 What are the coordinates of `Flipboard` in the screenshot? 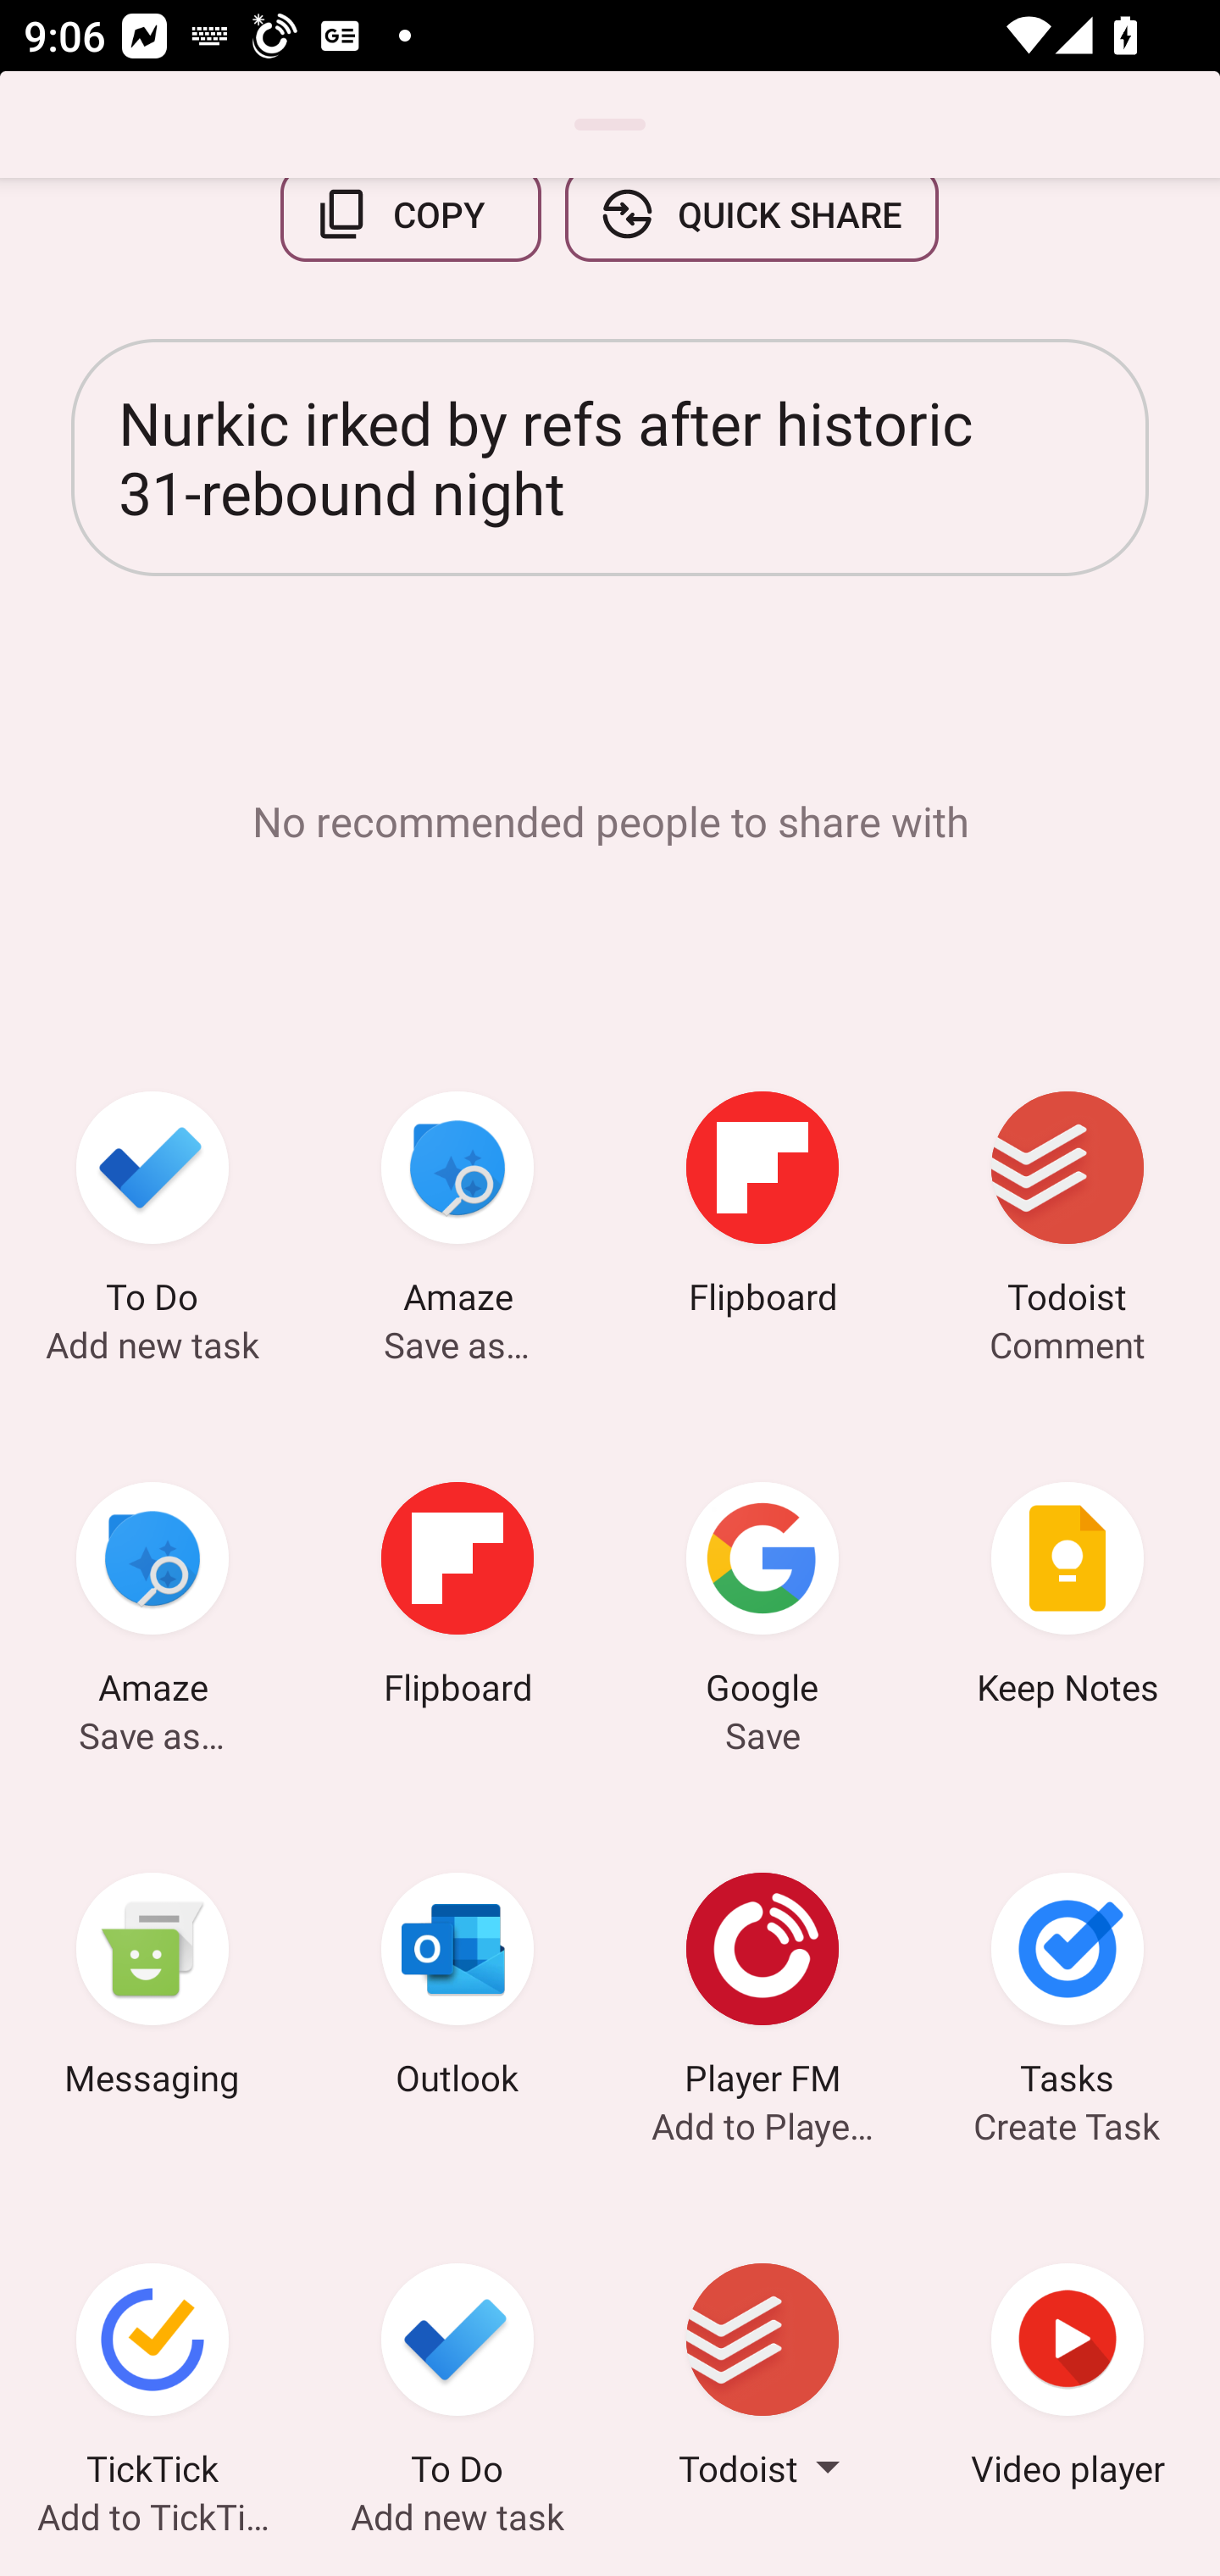 It's located at (762, 1207).